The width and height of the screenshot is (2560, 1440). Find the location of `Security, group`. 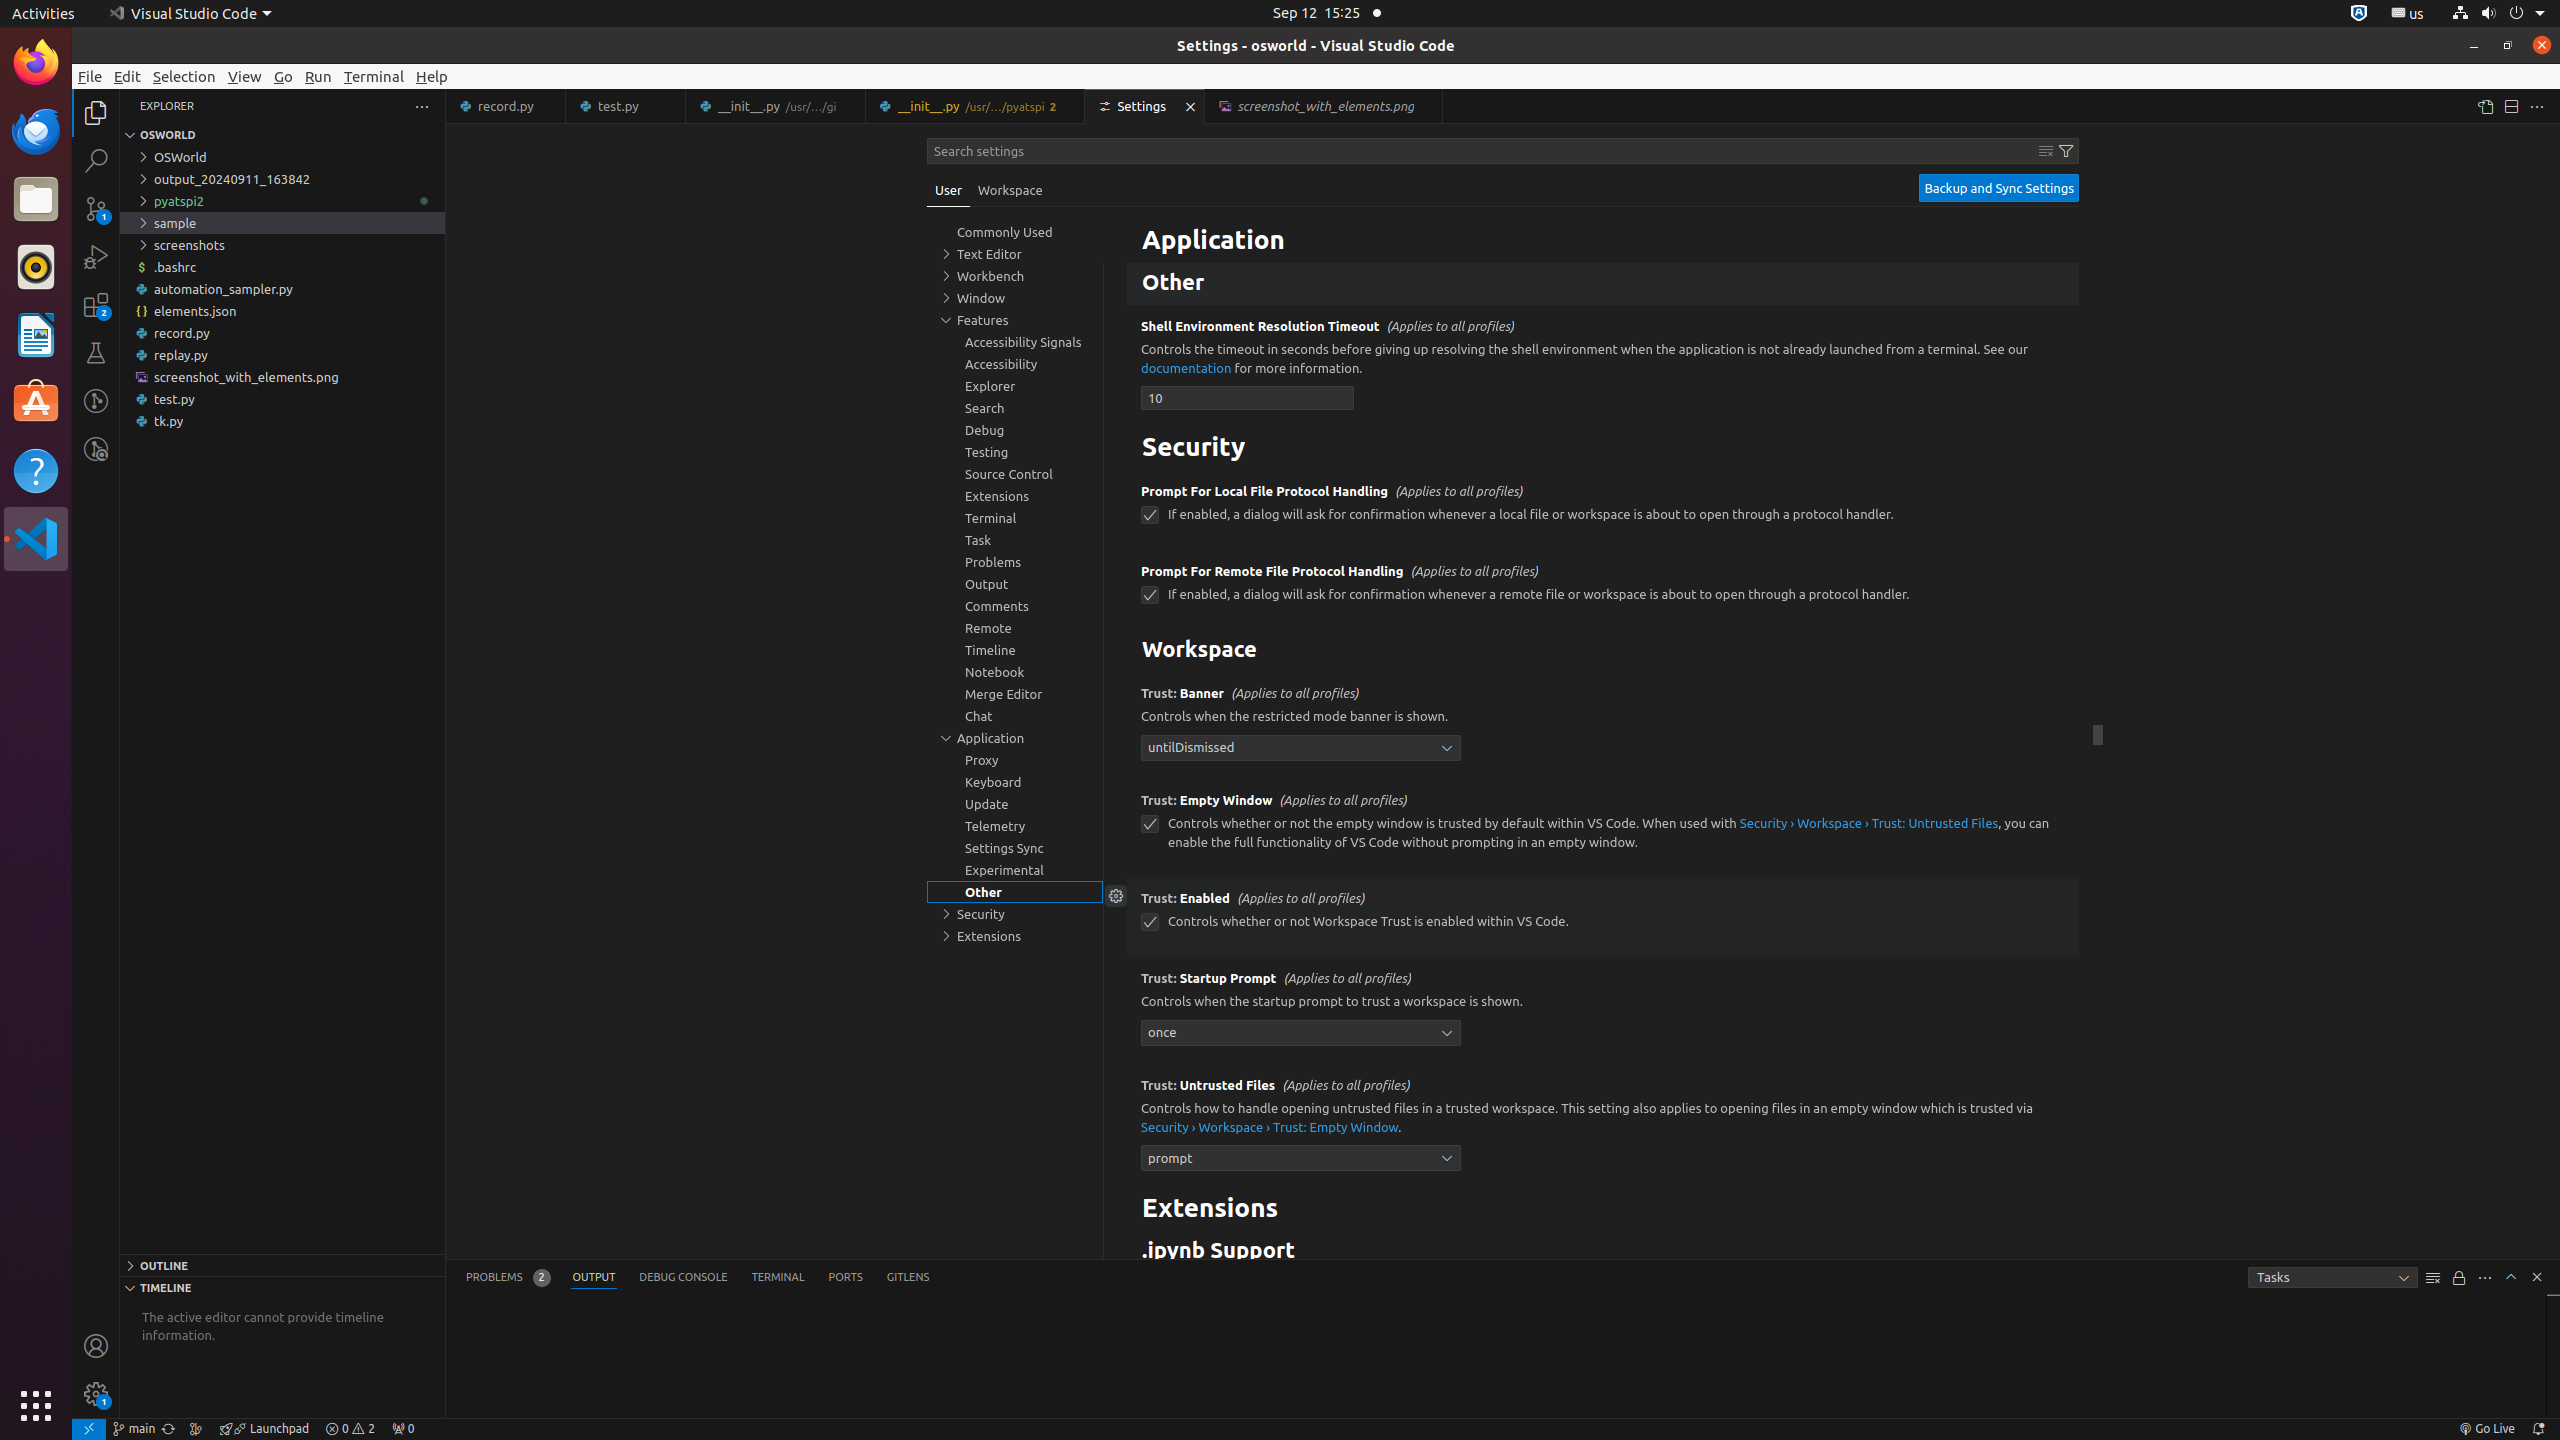

Security, group is located at coordinates (1015, 914).